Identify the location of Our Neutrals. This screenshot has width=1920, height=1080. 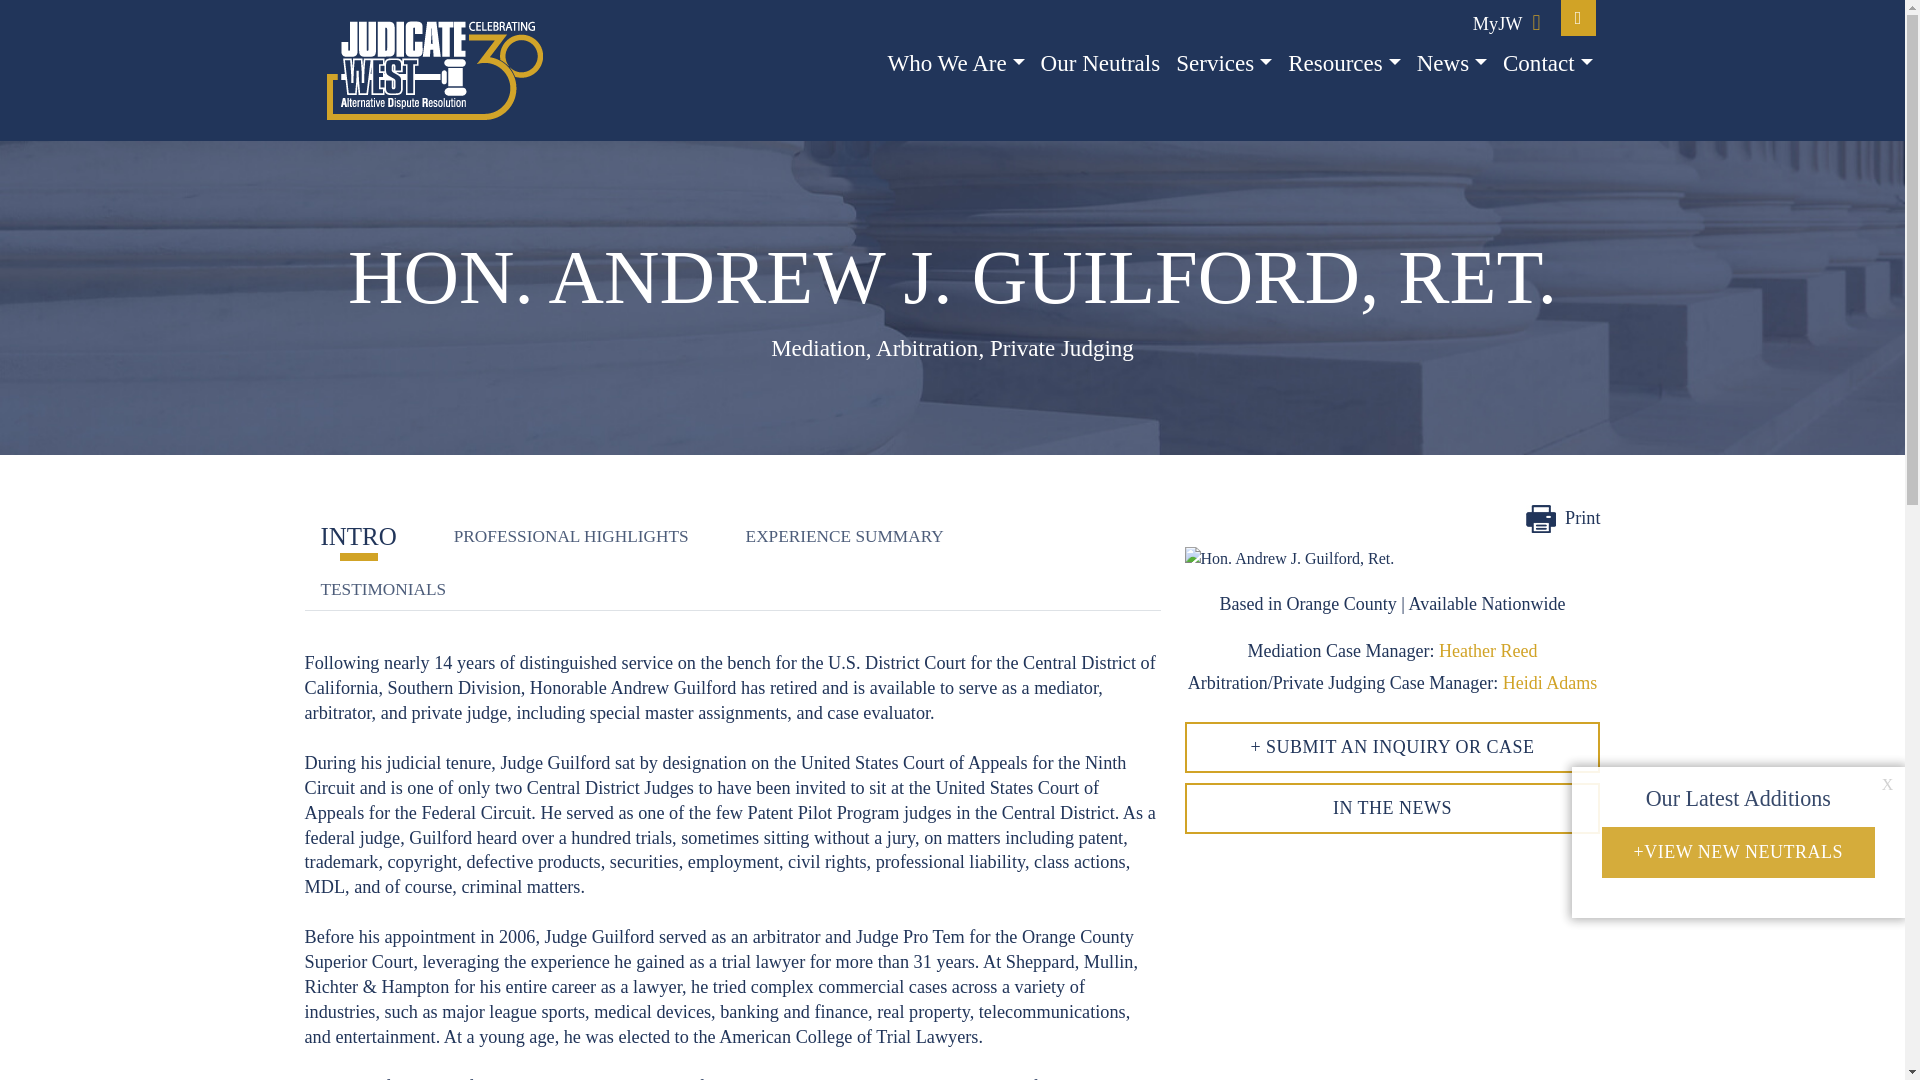
(1100, 64).